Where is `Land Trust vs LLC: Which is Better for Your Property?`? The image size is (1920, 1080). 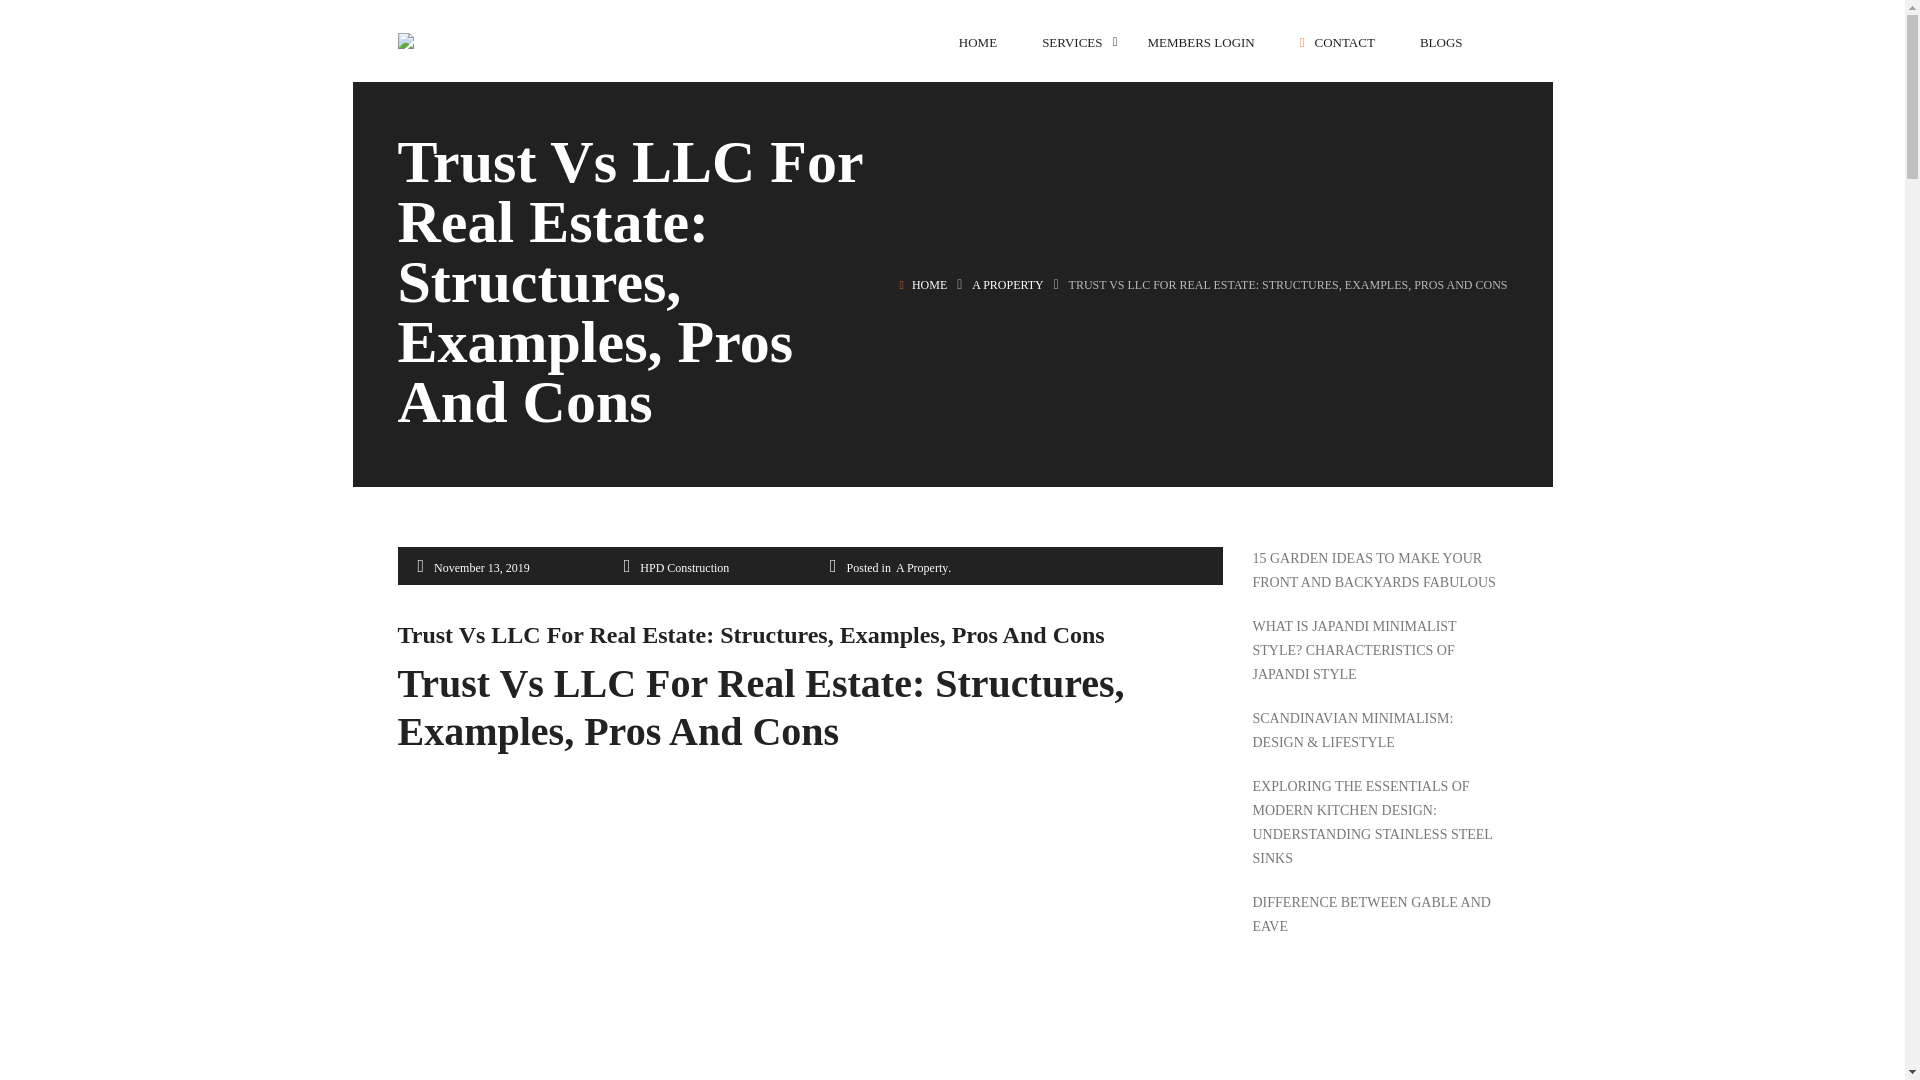
Land Trust vs LLC: Which is Better for Your Property? is located at coordinates (648, 916).